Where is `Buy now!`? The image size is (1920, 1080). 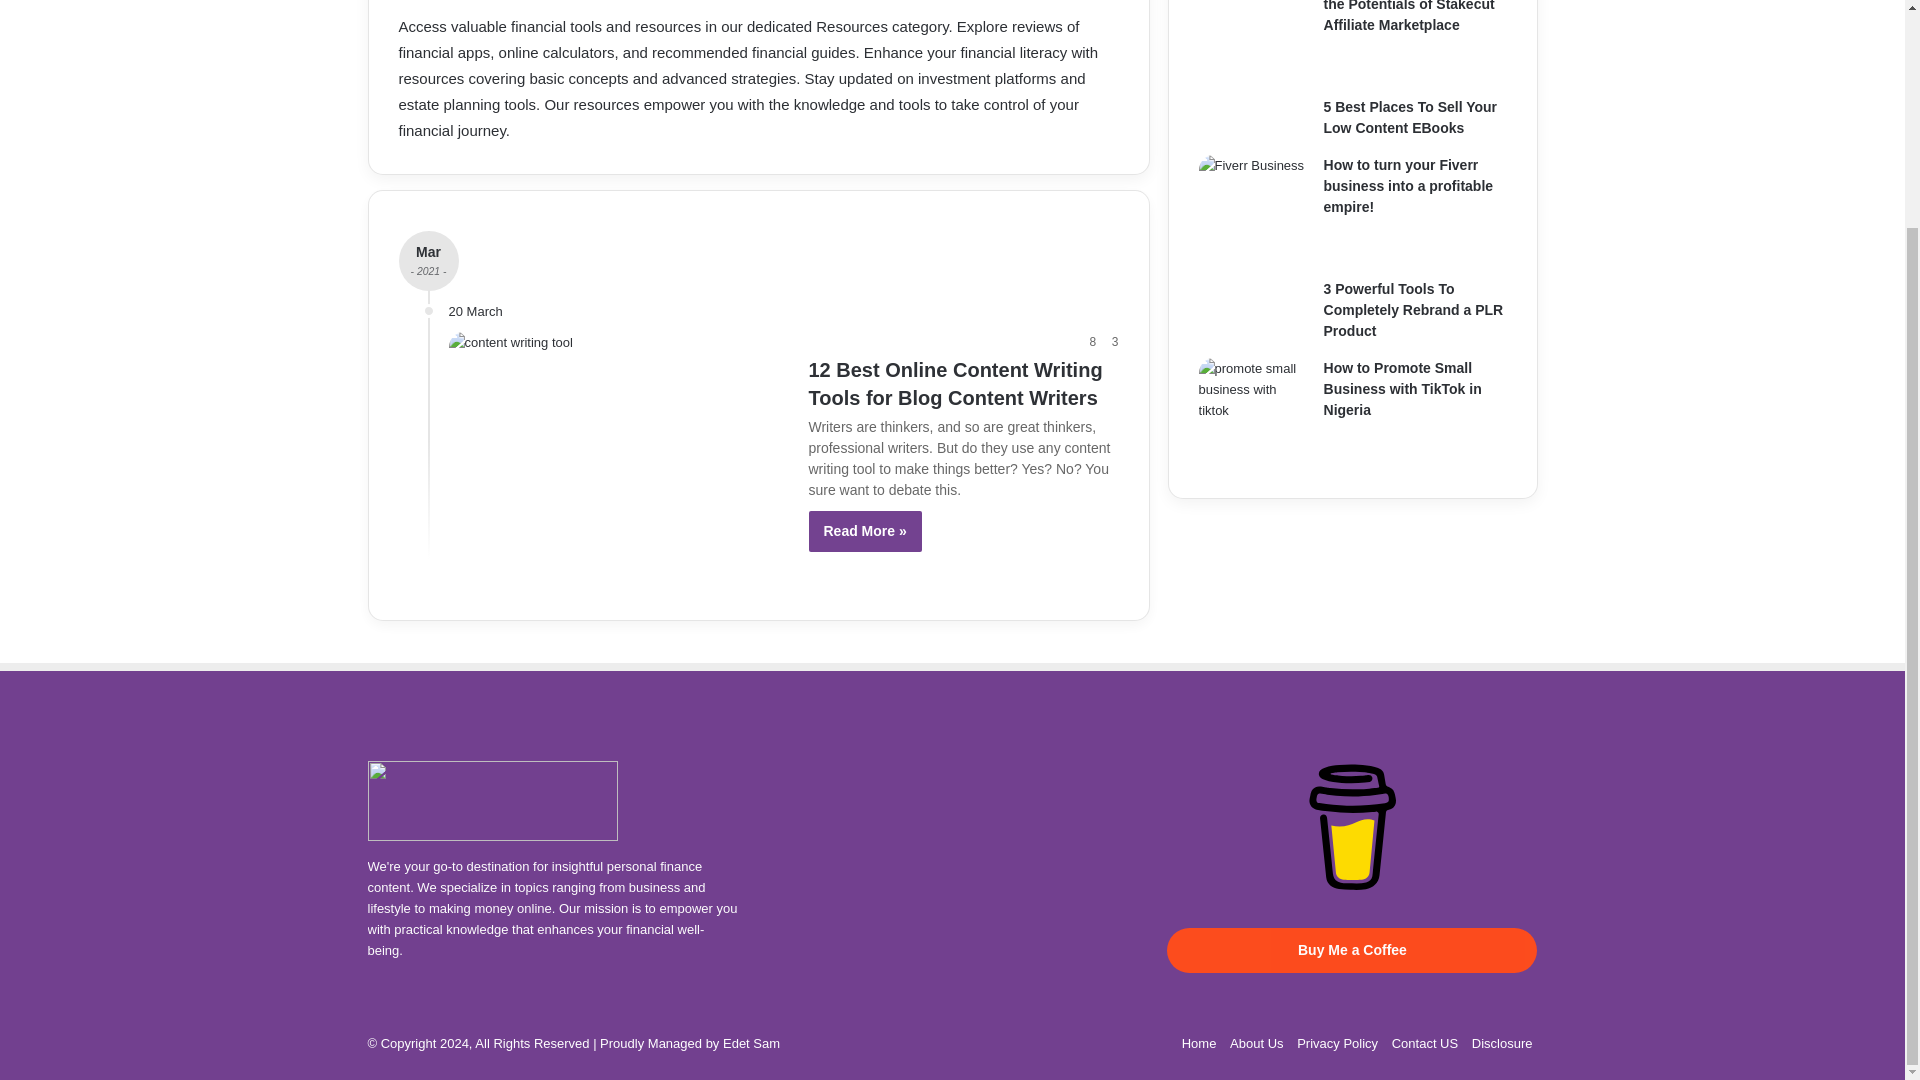 Buy now! is located at coordinates (1338, 1042).